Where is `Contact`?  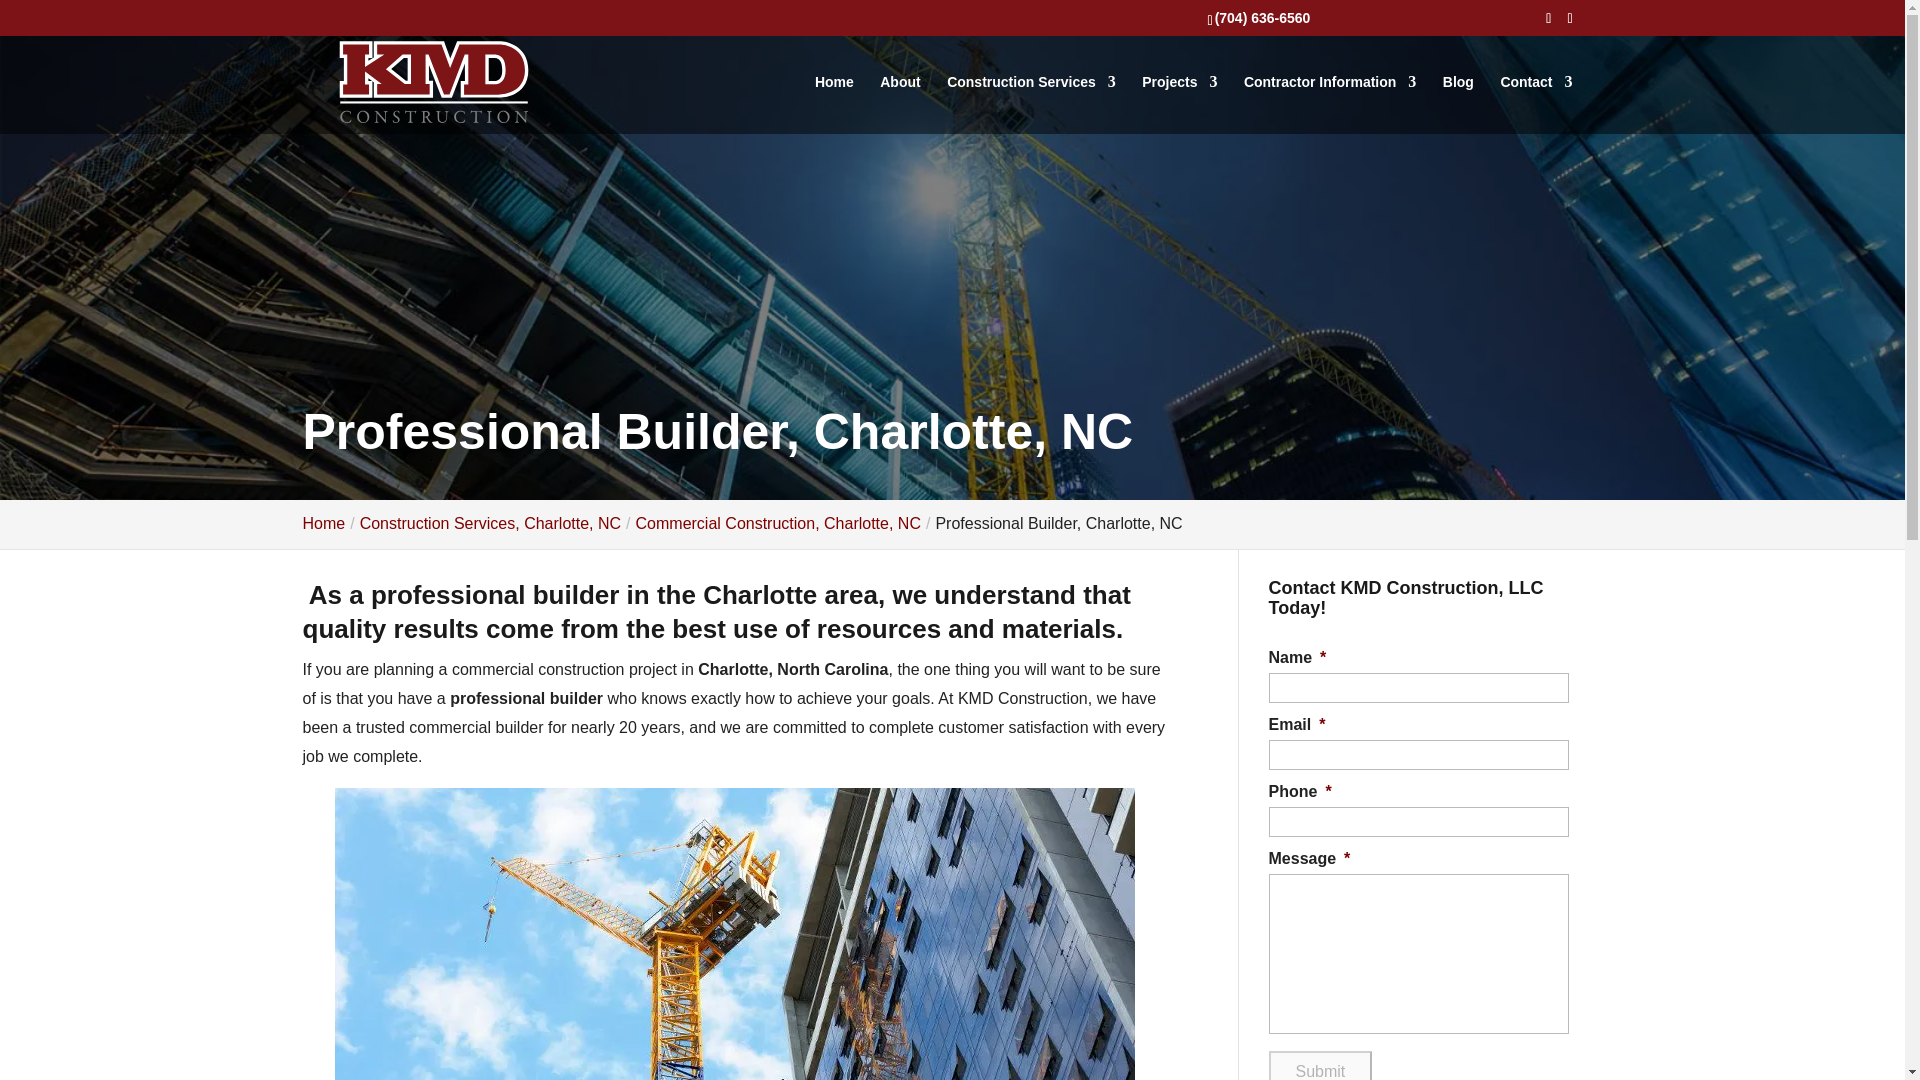 Contact is located at coordinates (1536, 104).